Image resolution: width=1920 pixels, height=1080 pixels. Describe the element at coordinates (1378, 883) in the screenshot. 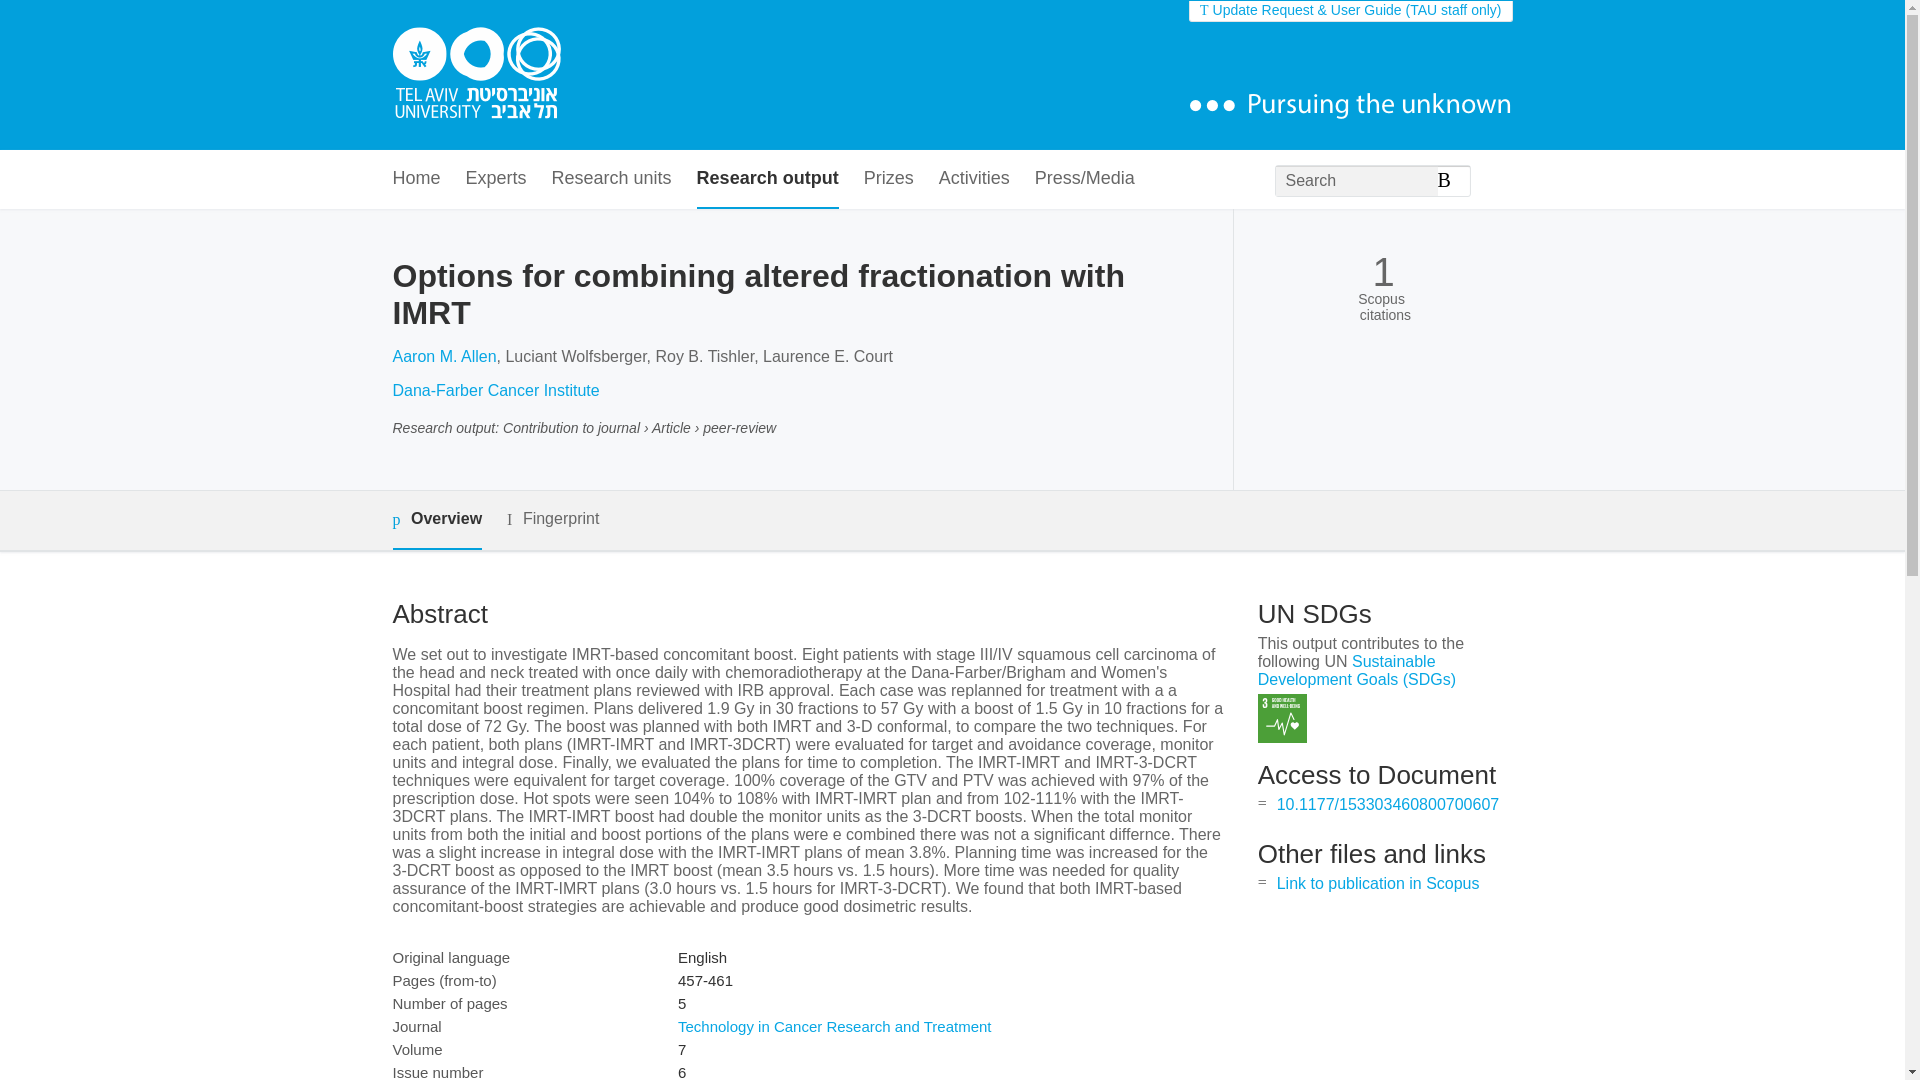

I see `Link to publication in Scopus` at that location.